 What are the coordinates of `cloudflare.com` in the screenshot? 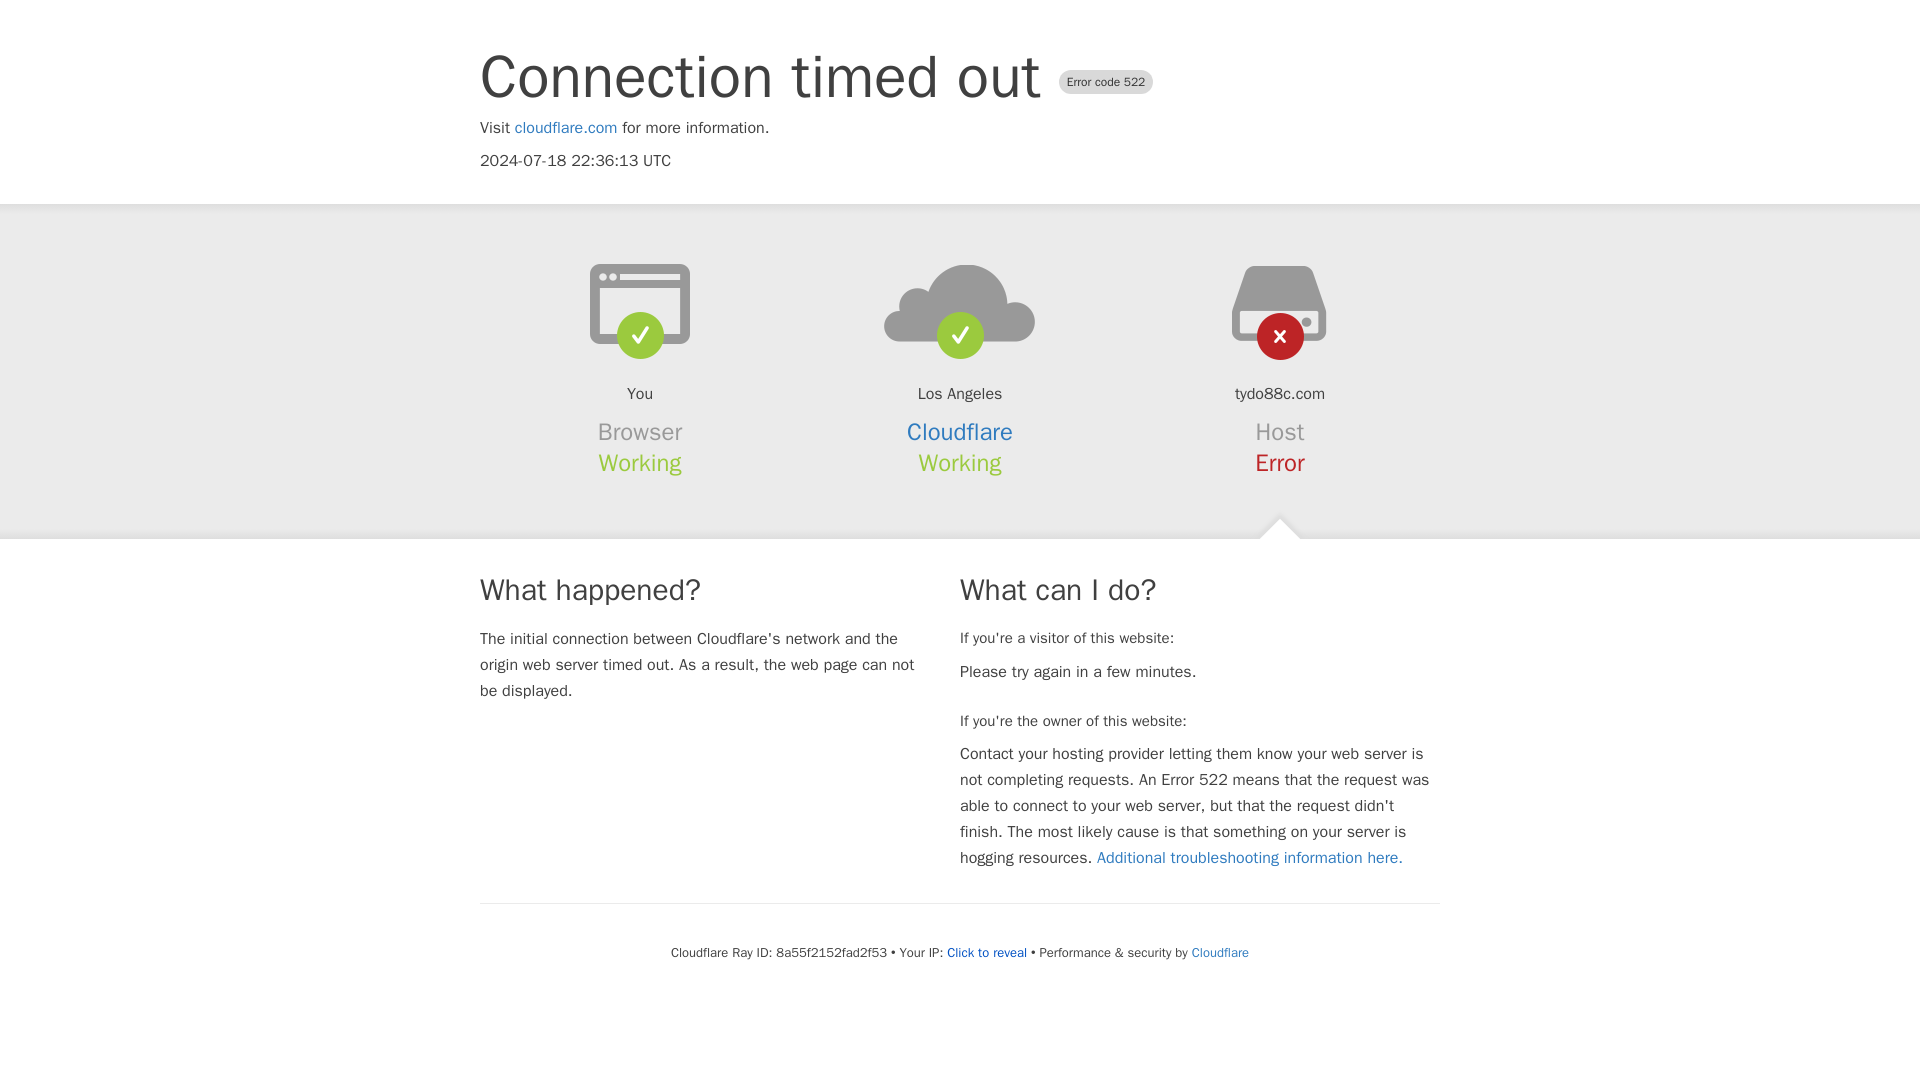 It's located at (566, 128).